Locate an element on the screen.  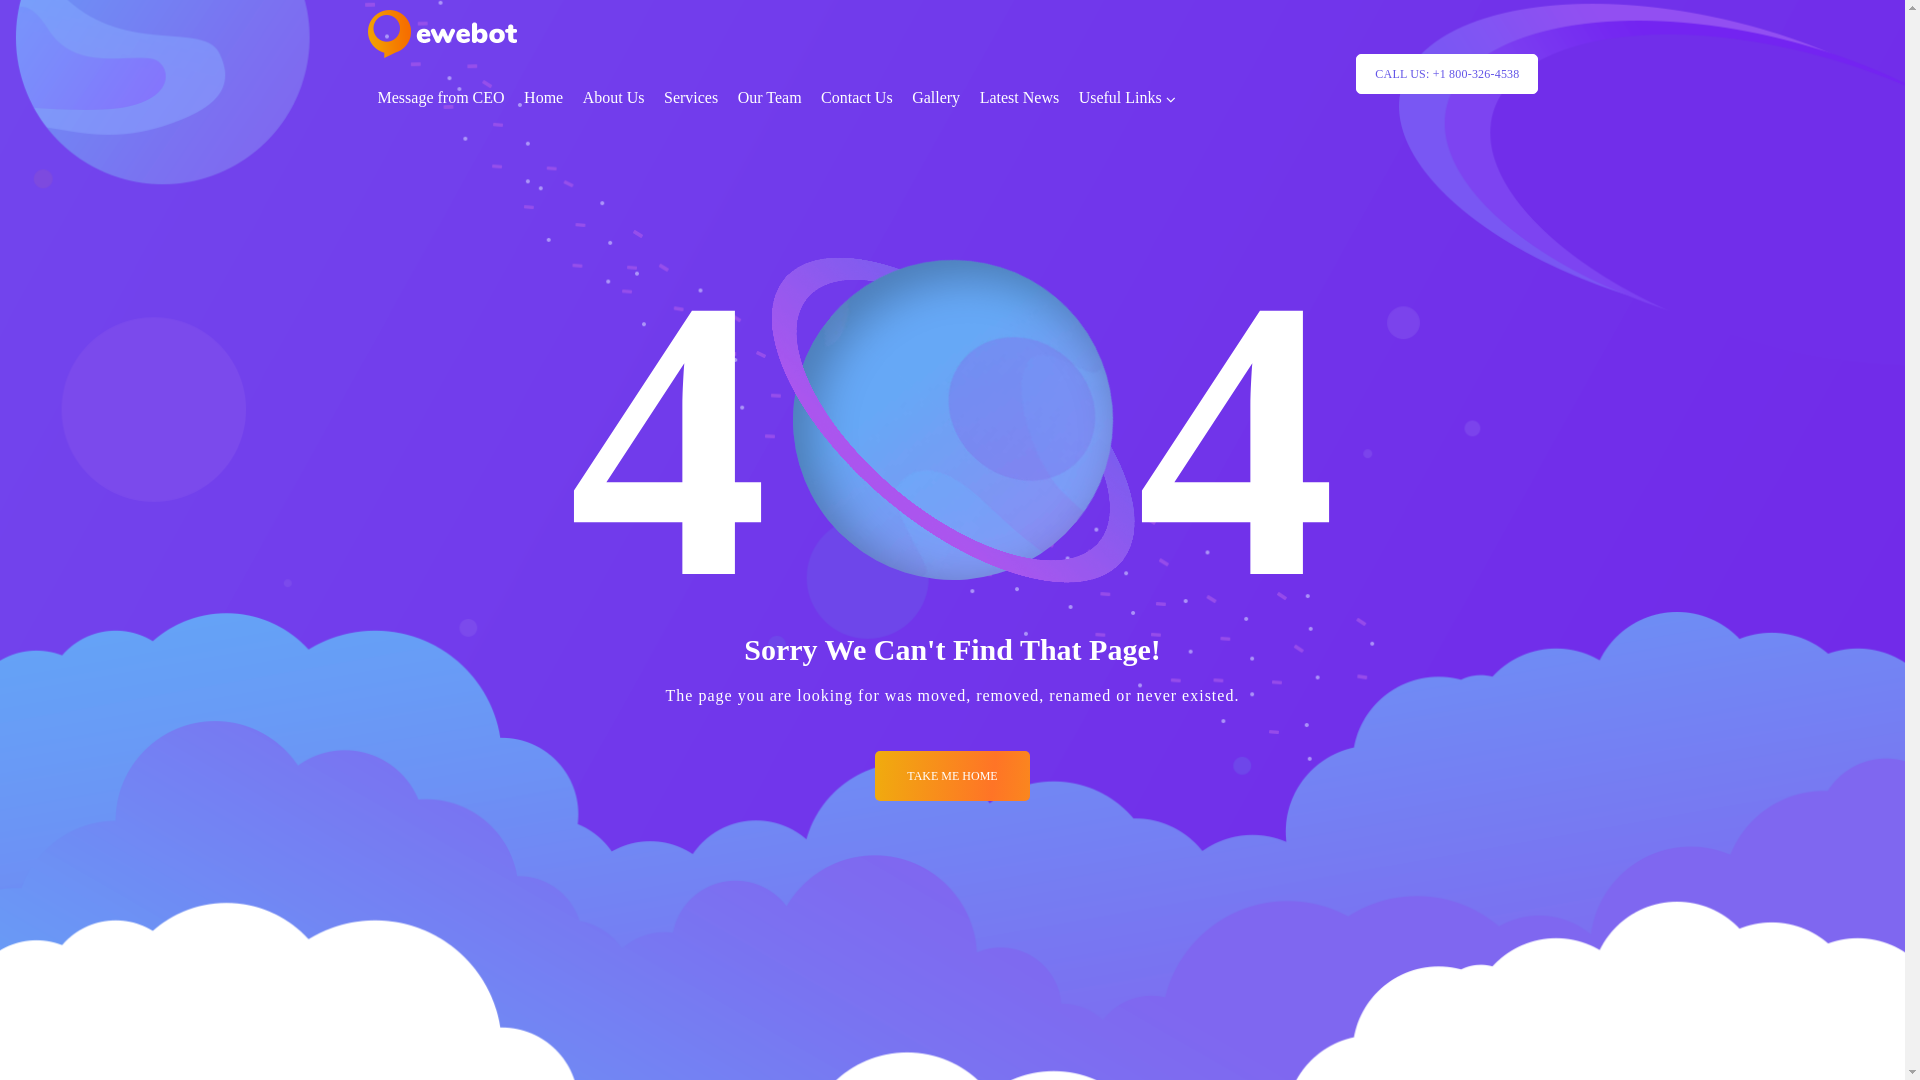
Latest News is located at coordinates (1020, 98).